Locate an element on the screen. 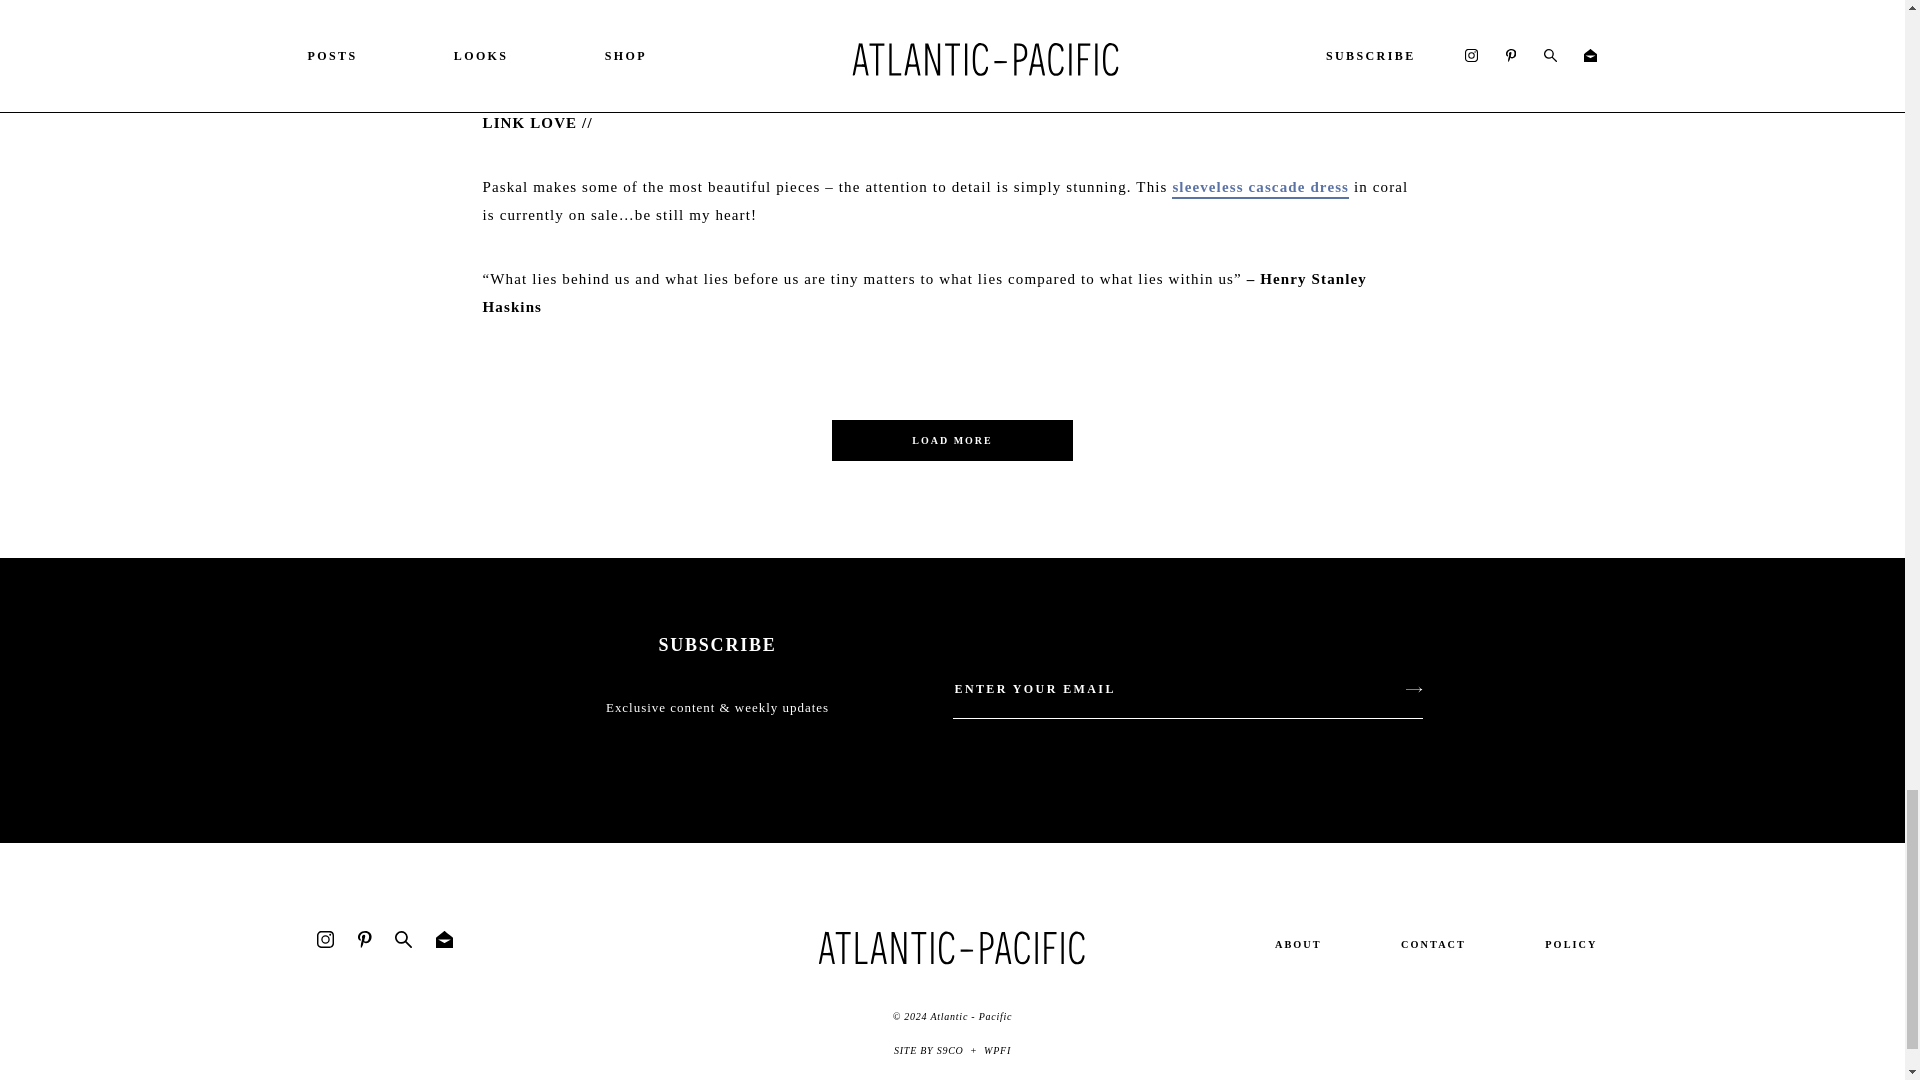 The height and width of the screenshot is (1080, 1920). sleeveless cascade dress is located at coordinates (1260, 188).